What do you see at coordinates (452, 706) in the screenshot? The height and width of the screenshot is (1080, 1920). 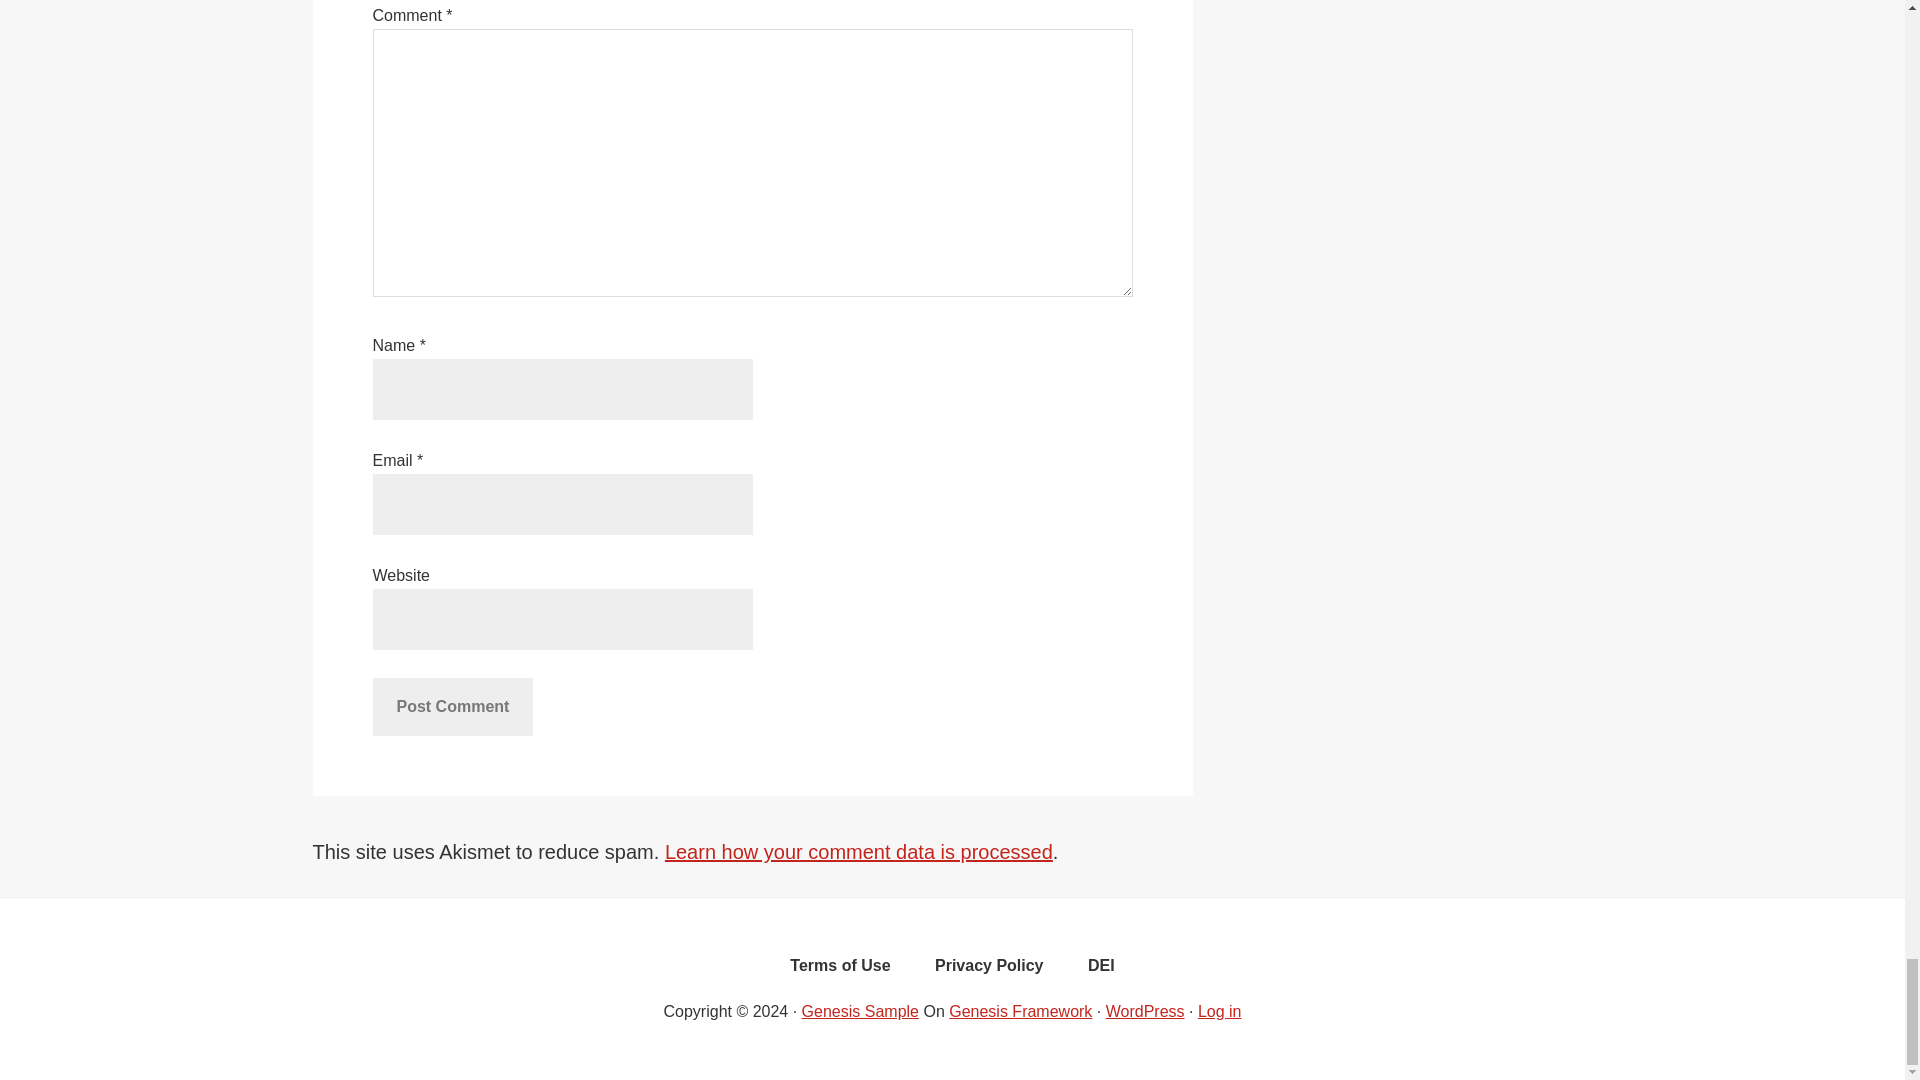 I see `Post Comment` at bounding box center [452, 706].